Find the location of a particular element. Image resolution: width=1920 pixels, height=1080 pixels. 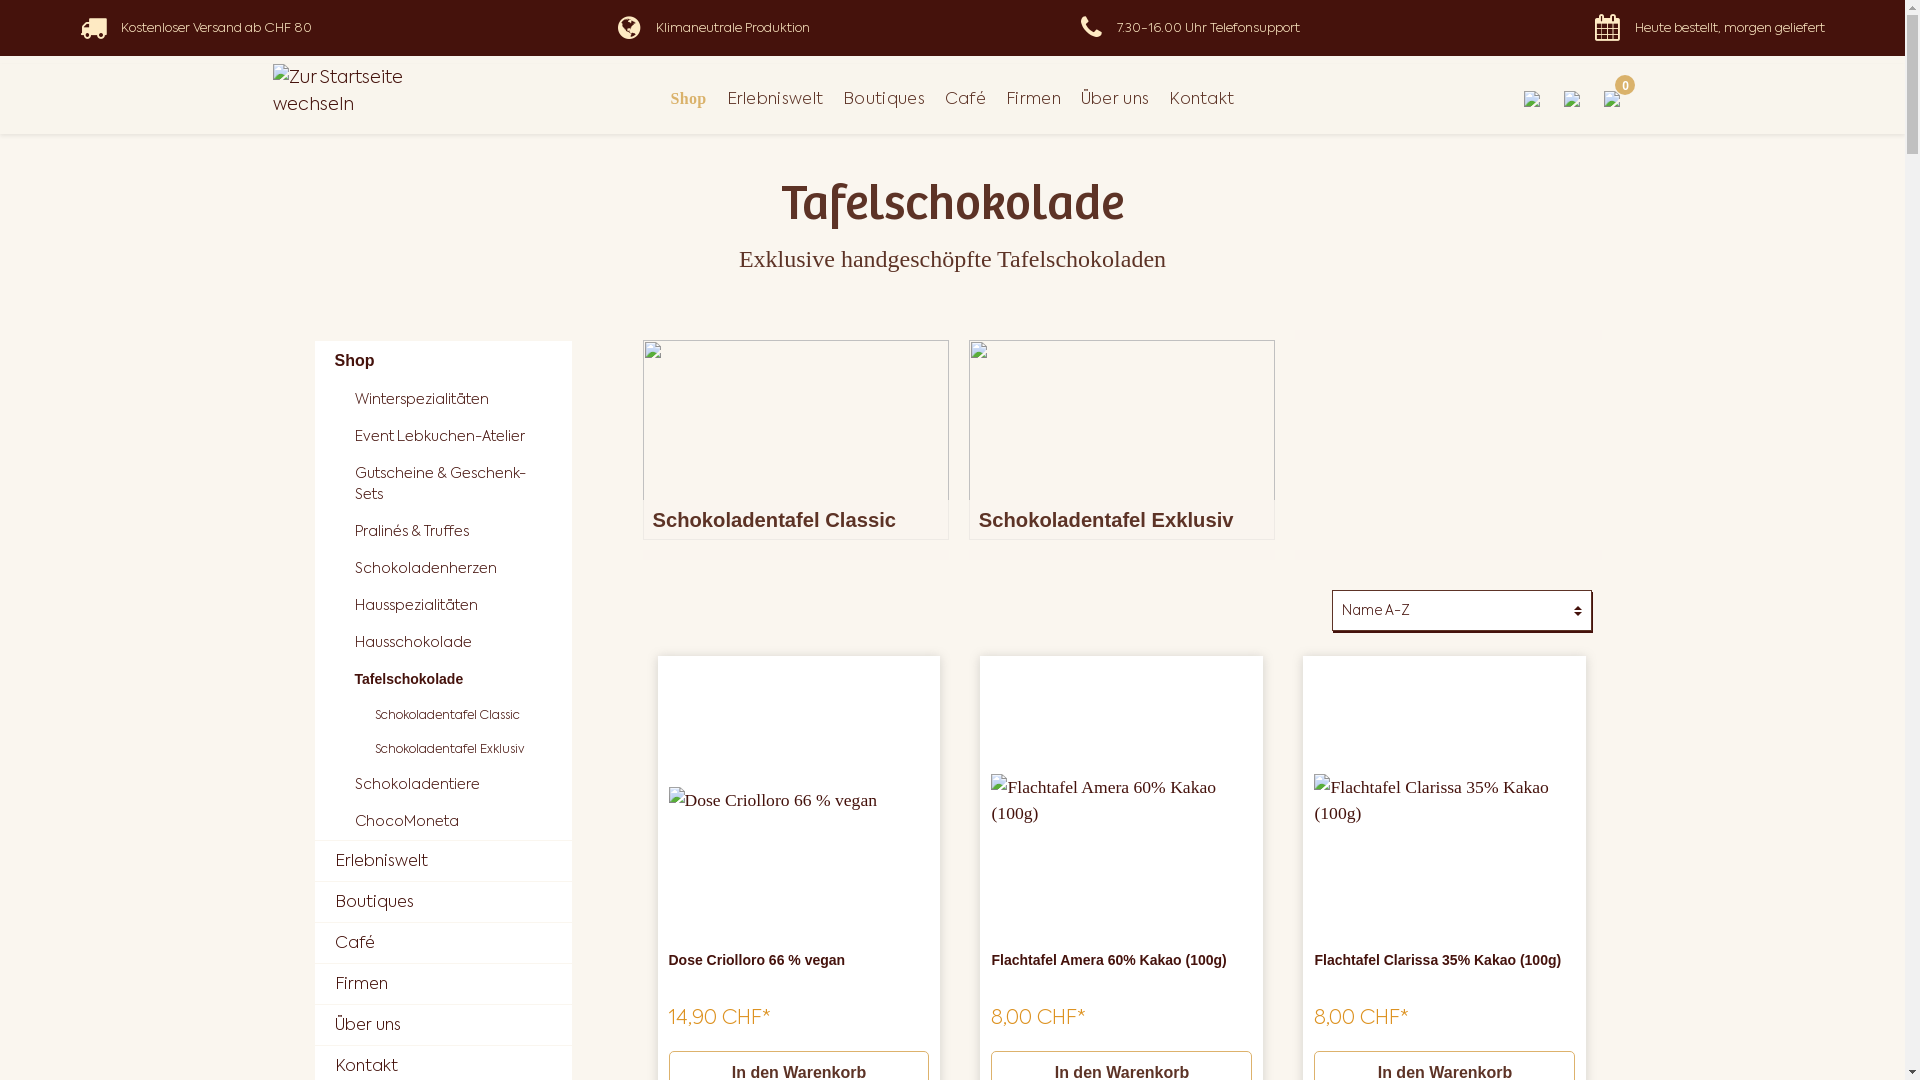

Flachtafel Clarissa 35% Kakao (100g) is located at coordinates (1444, 800).